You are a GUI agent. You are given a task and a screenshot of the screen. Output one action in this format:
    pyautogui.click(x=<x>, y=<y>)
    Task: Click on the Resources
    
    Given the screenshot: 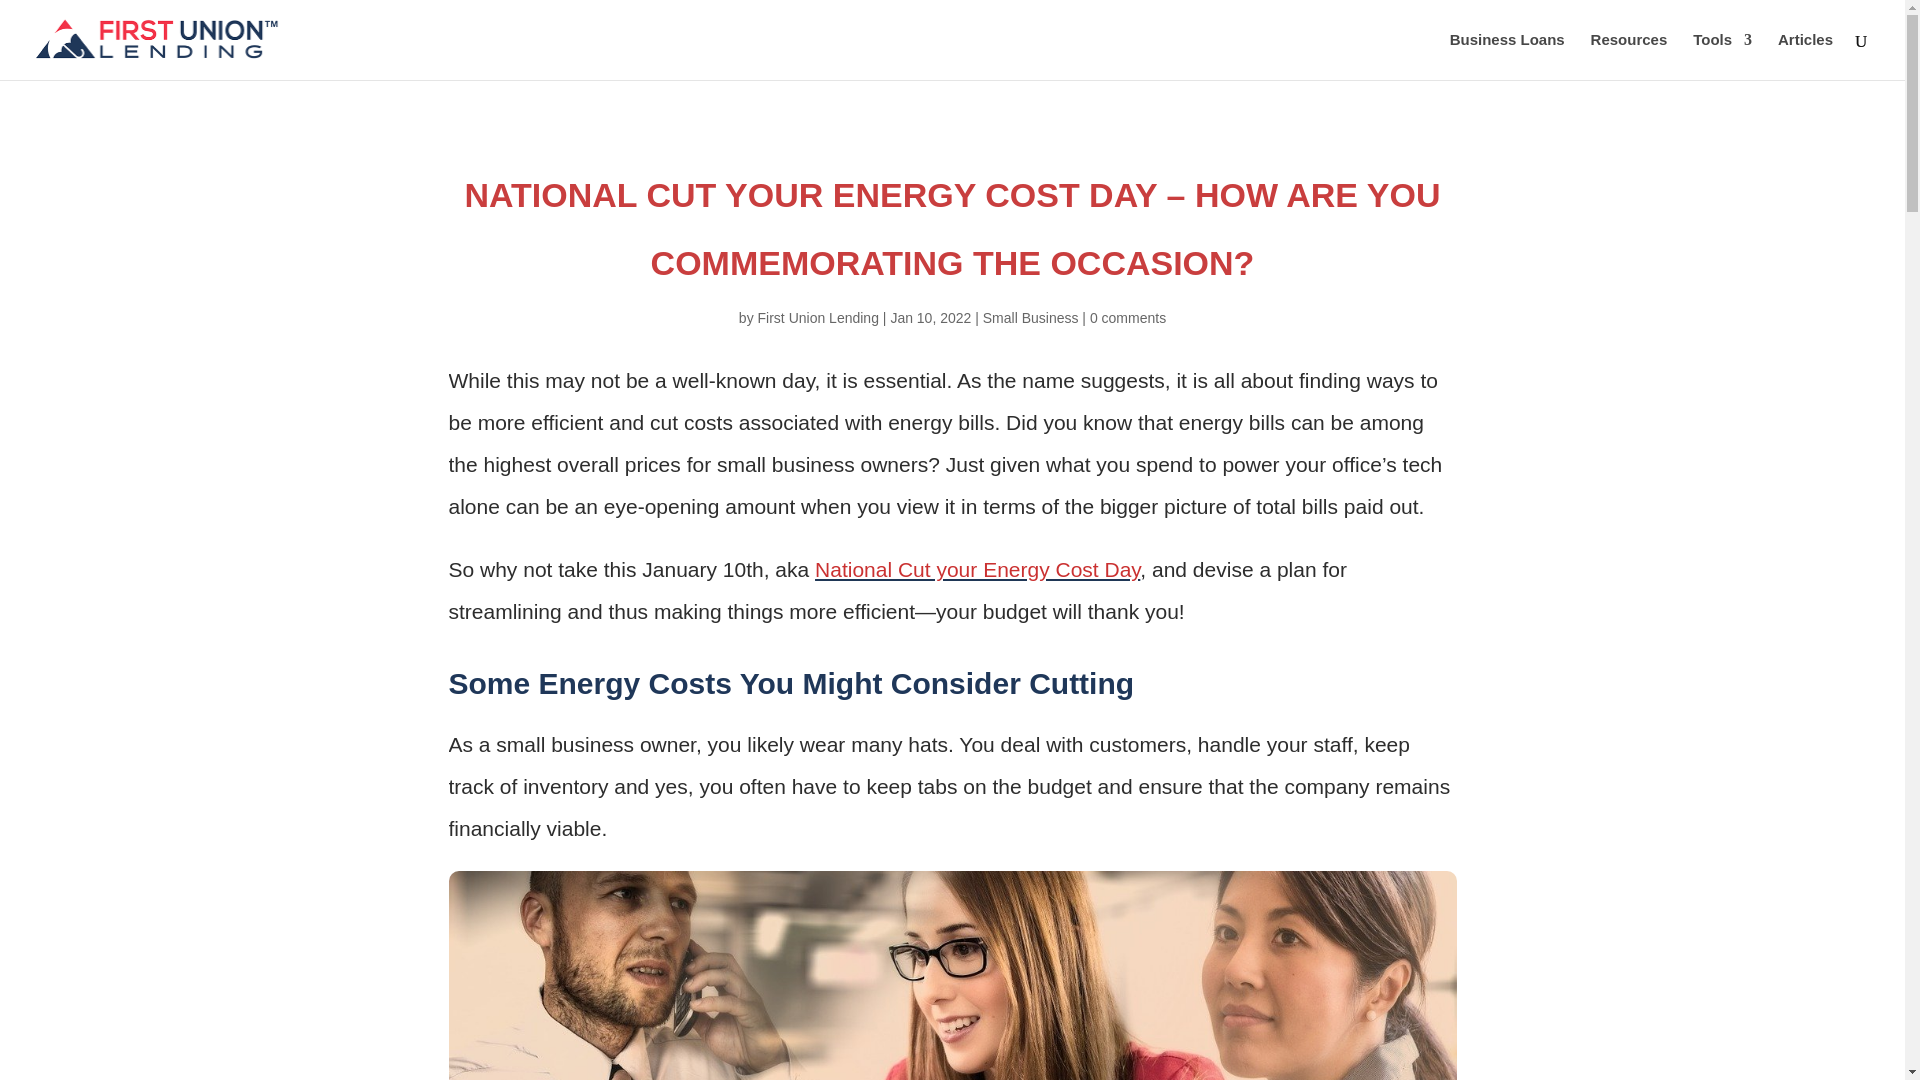 What is the action you would take?
    pyautogui.click(x=1630, y=56)
    